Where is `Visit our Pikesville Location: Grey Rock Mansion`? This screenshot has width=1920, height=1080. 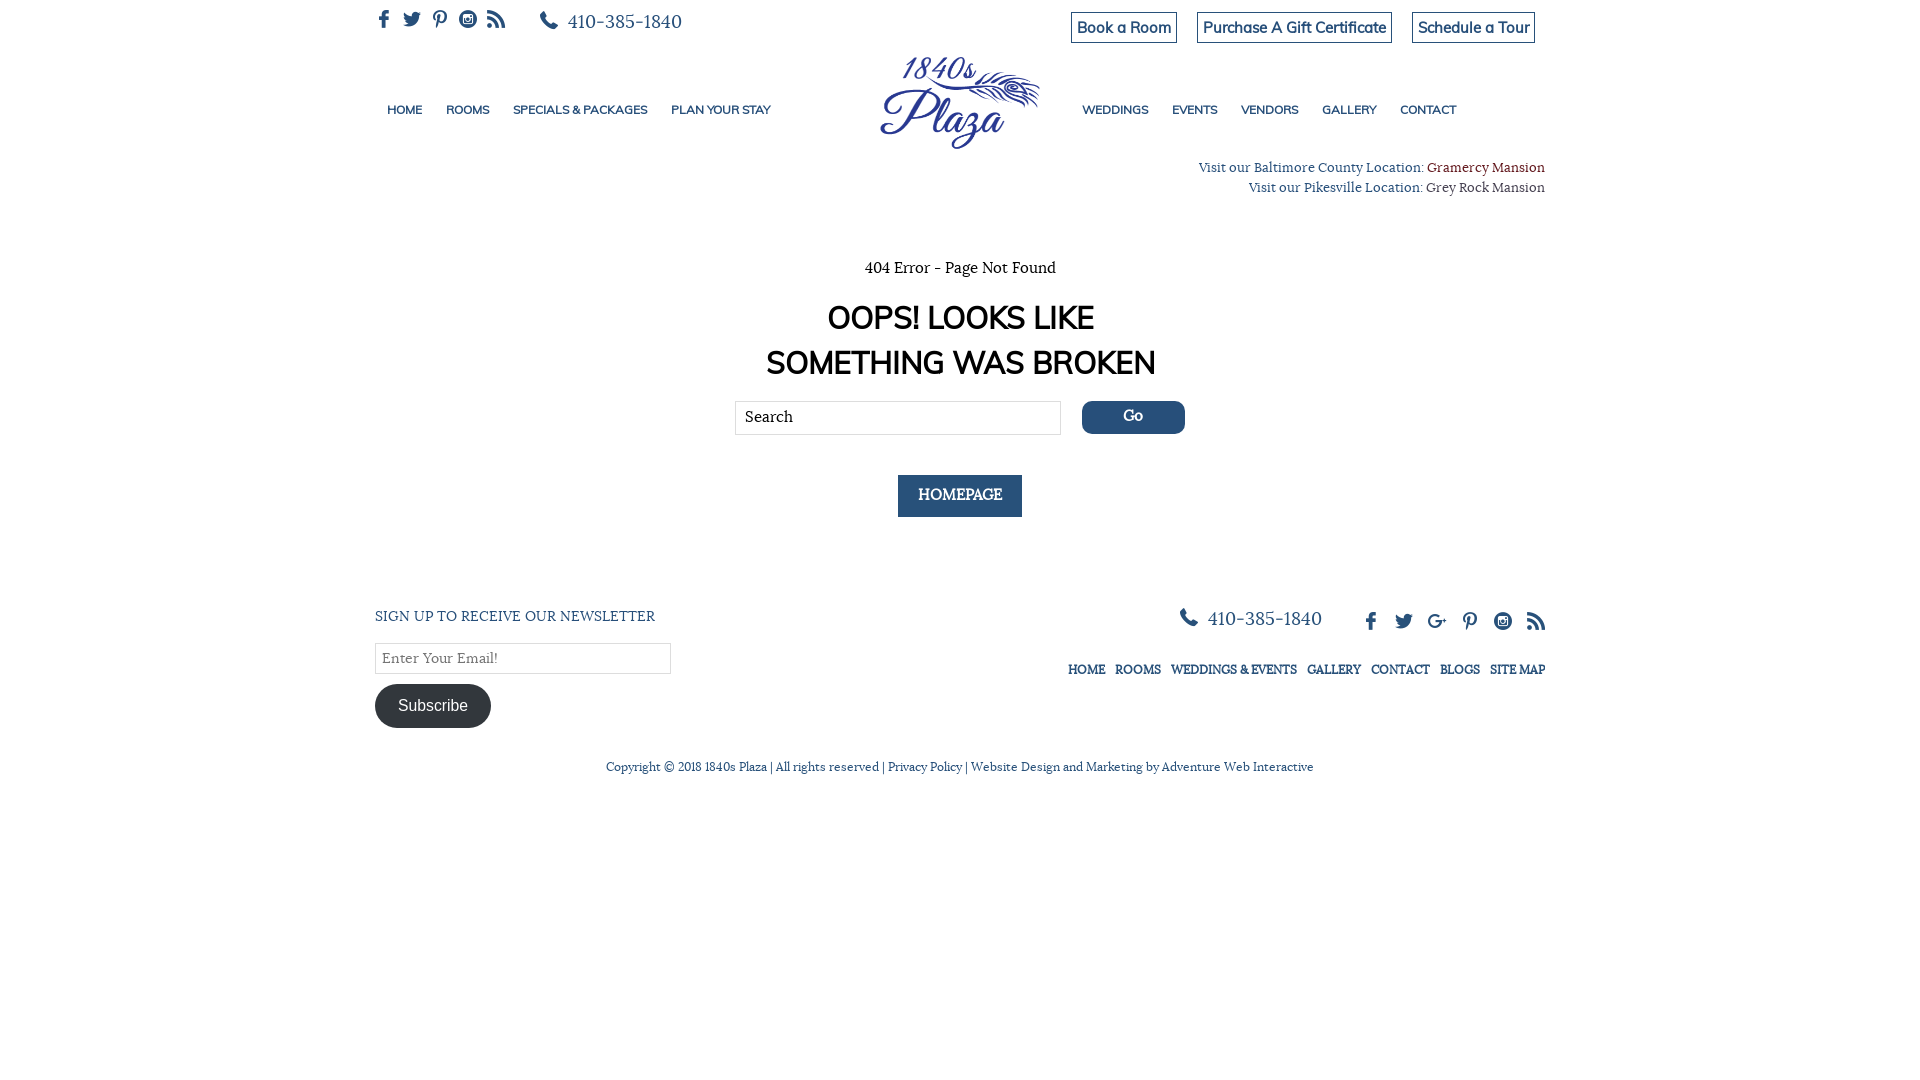
Visit our Pikesville Location: Grey Rock Mansion is located at coordinates (1397, 188).